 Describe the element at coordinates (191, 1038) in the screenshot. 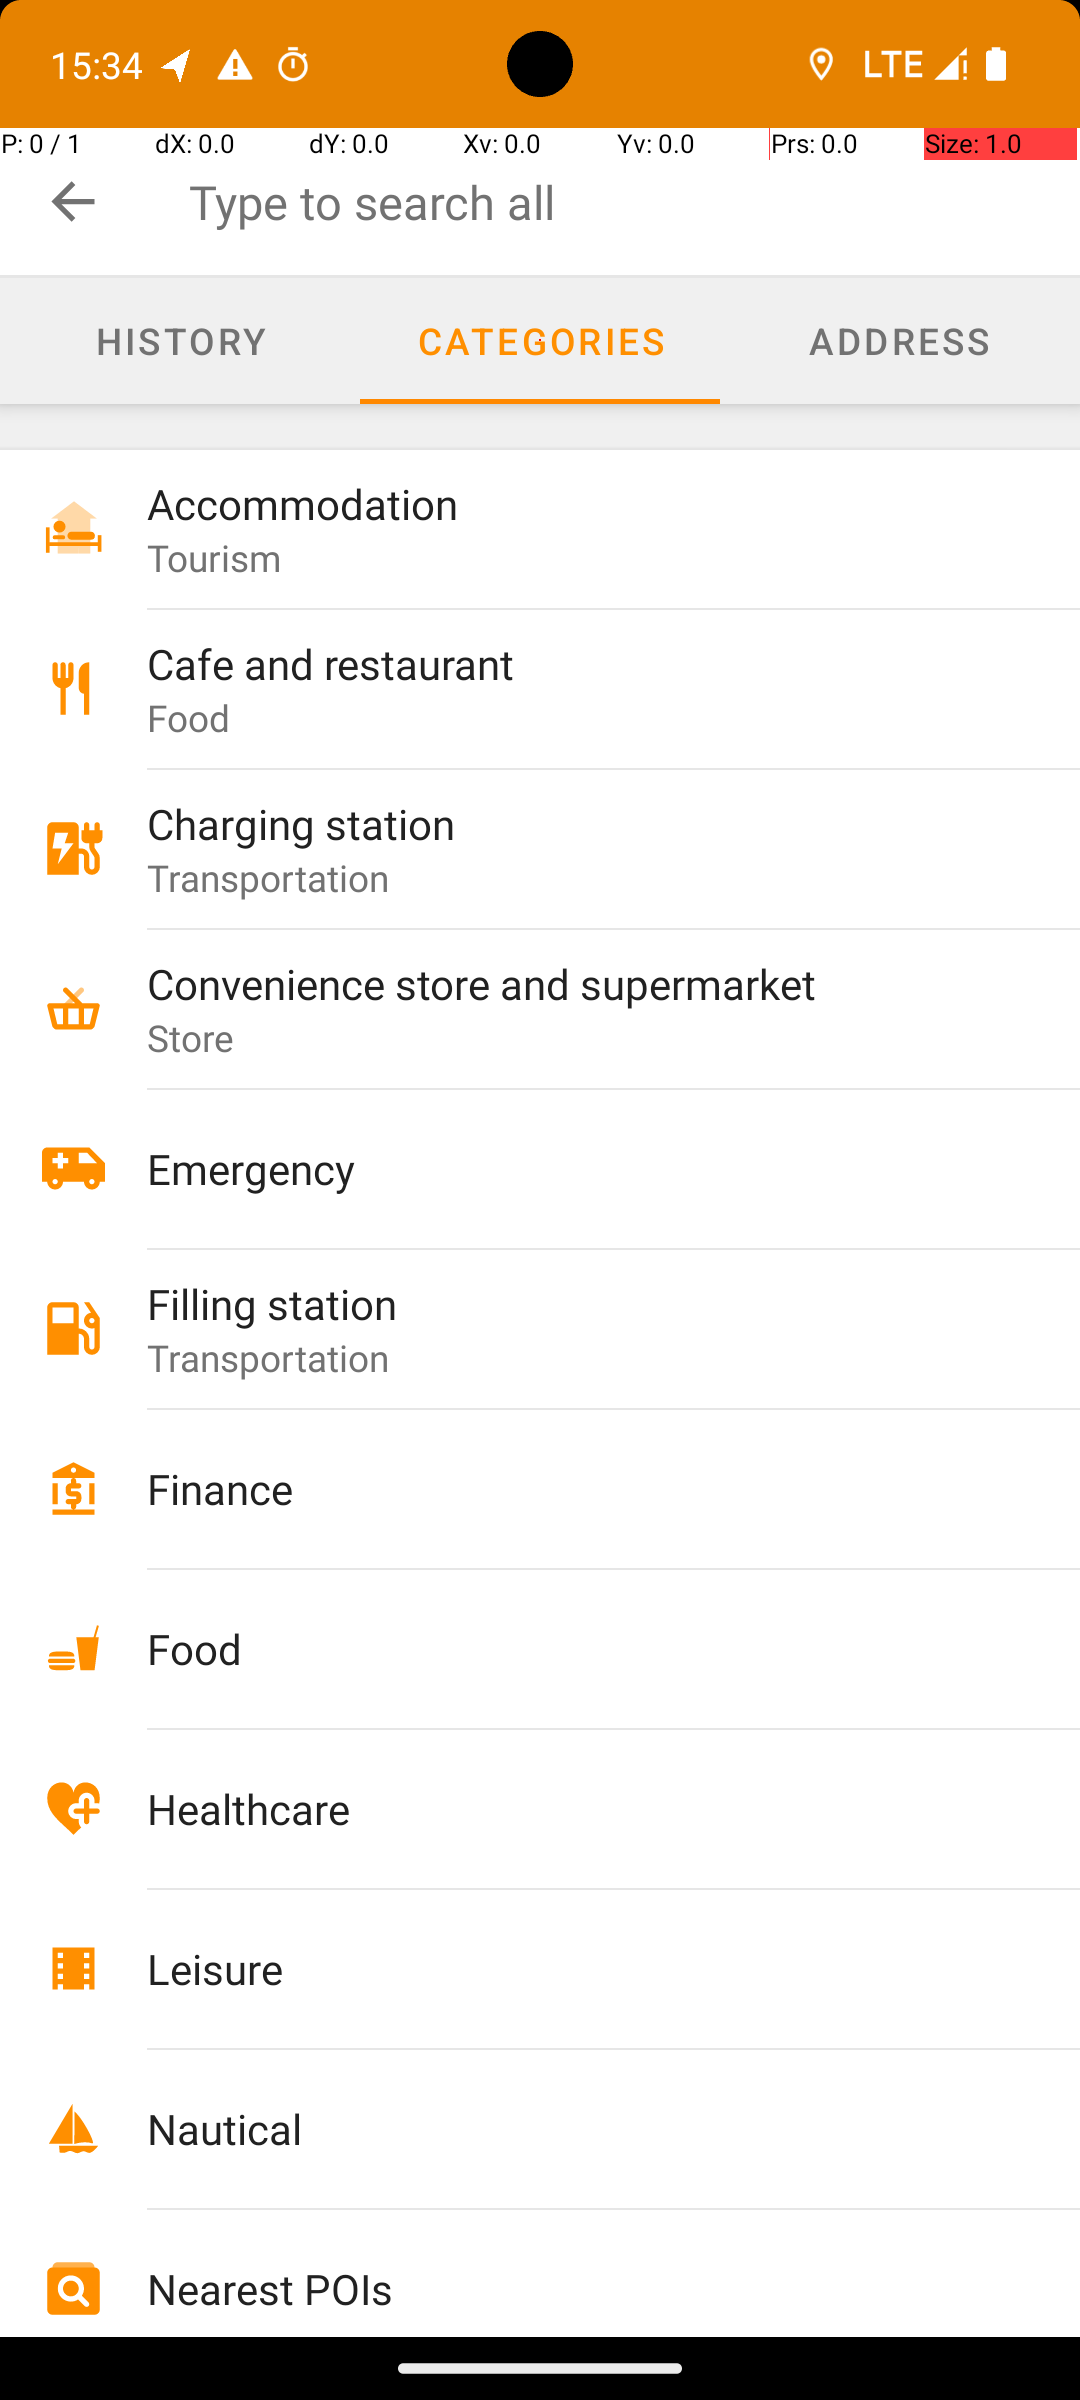

I see `Store` at that location.